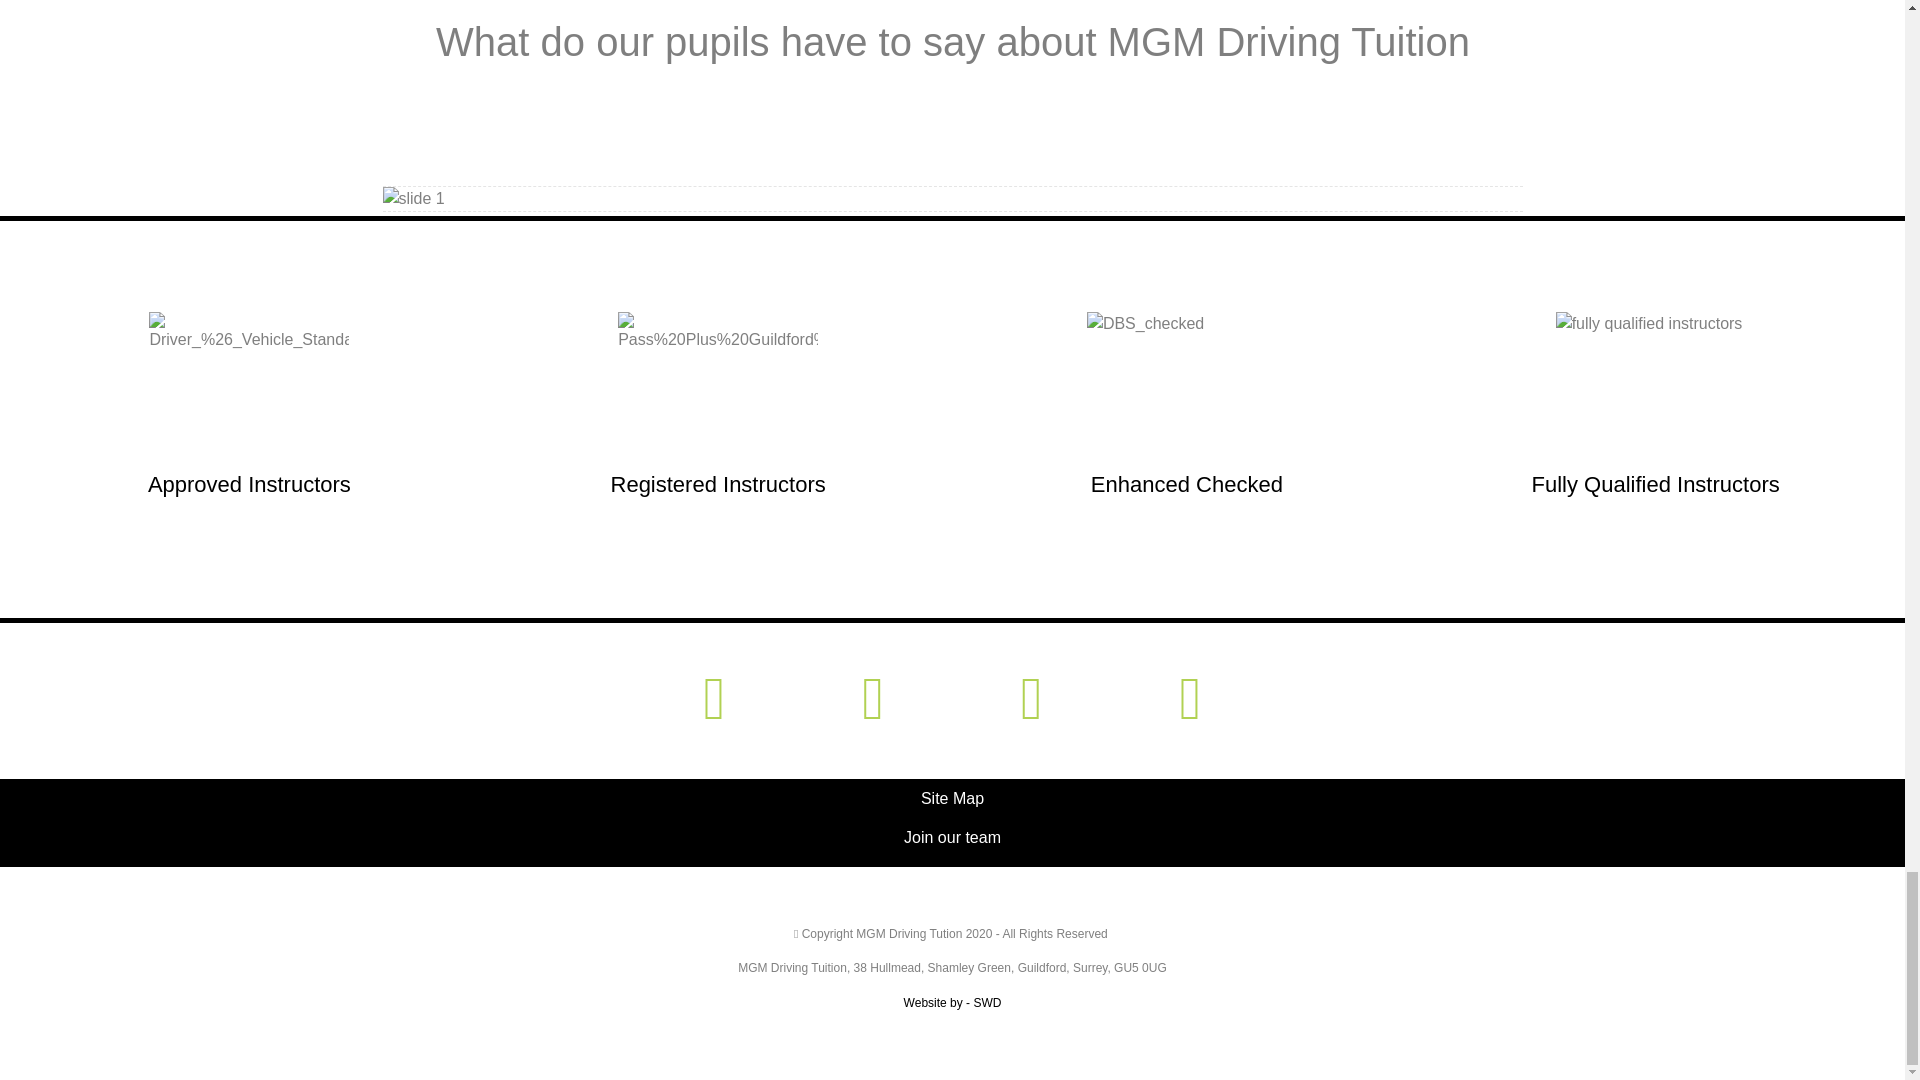  I want to click on Website by - SWD, so click(953, 1002).